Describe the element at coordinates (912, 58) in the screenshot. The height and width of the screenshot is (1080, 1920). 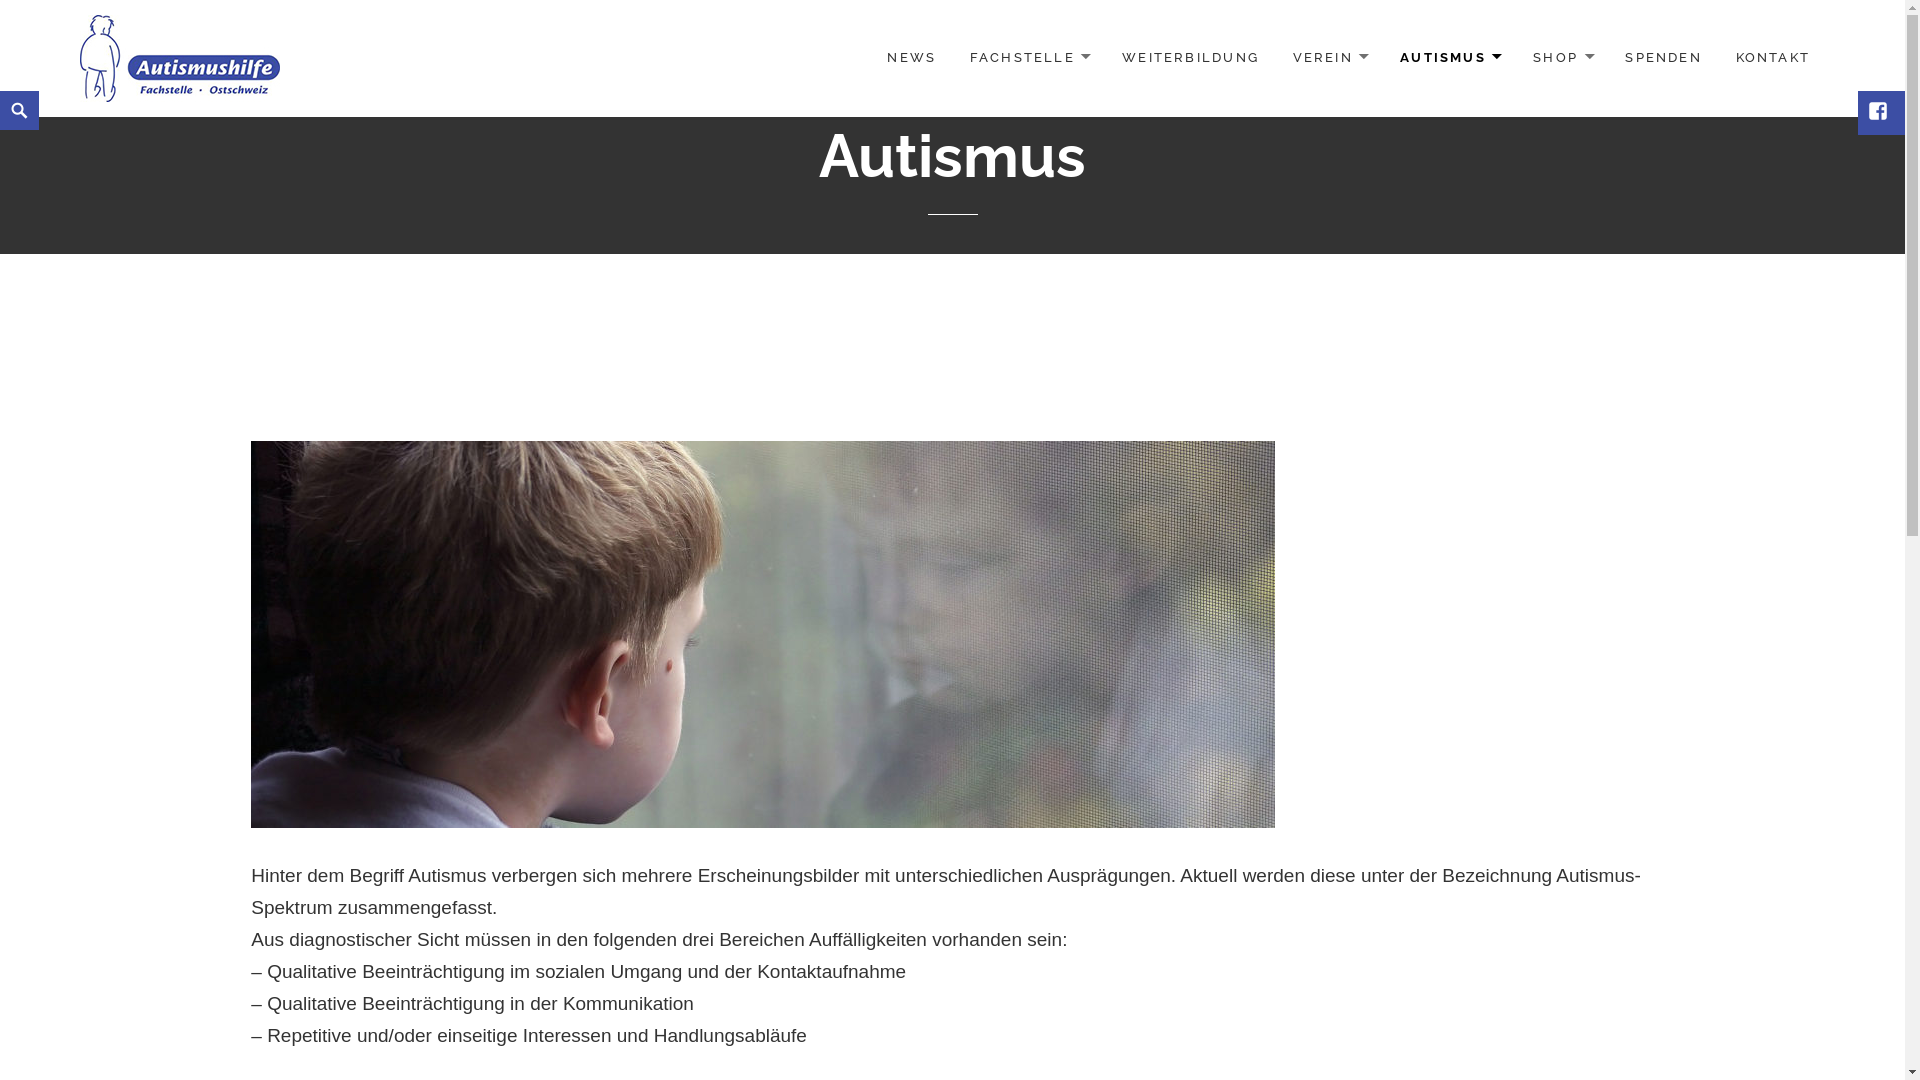
I see `NEWS` at that location.